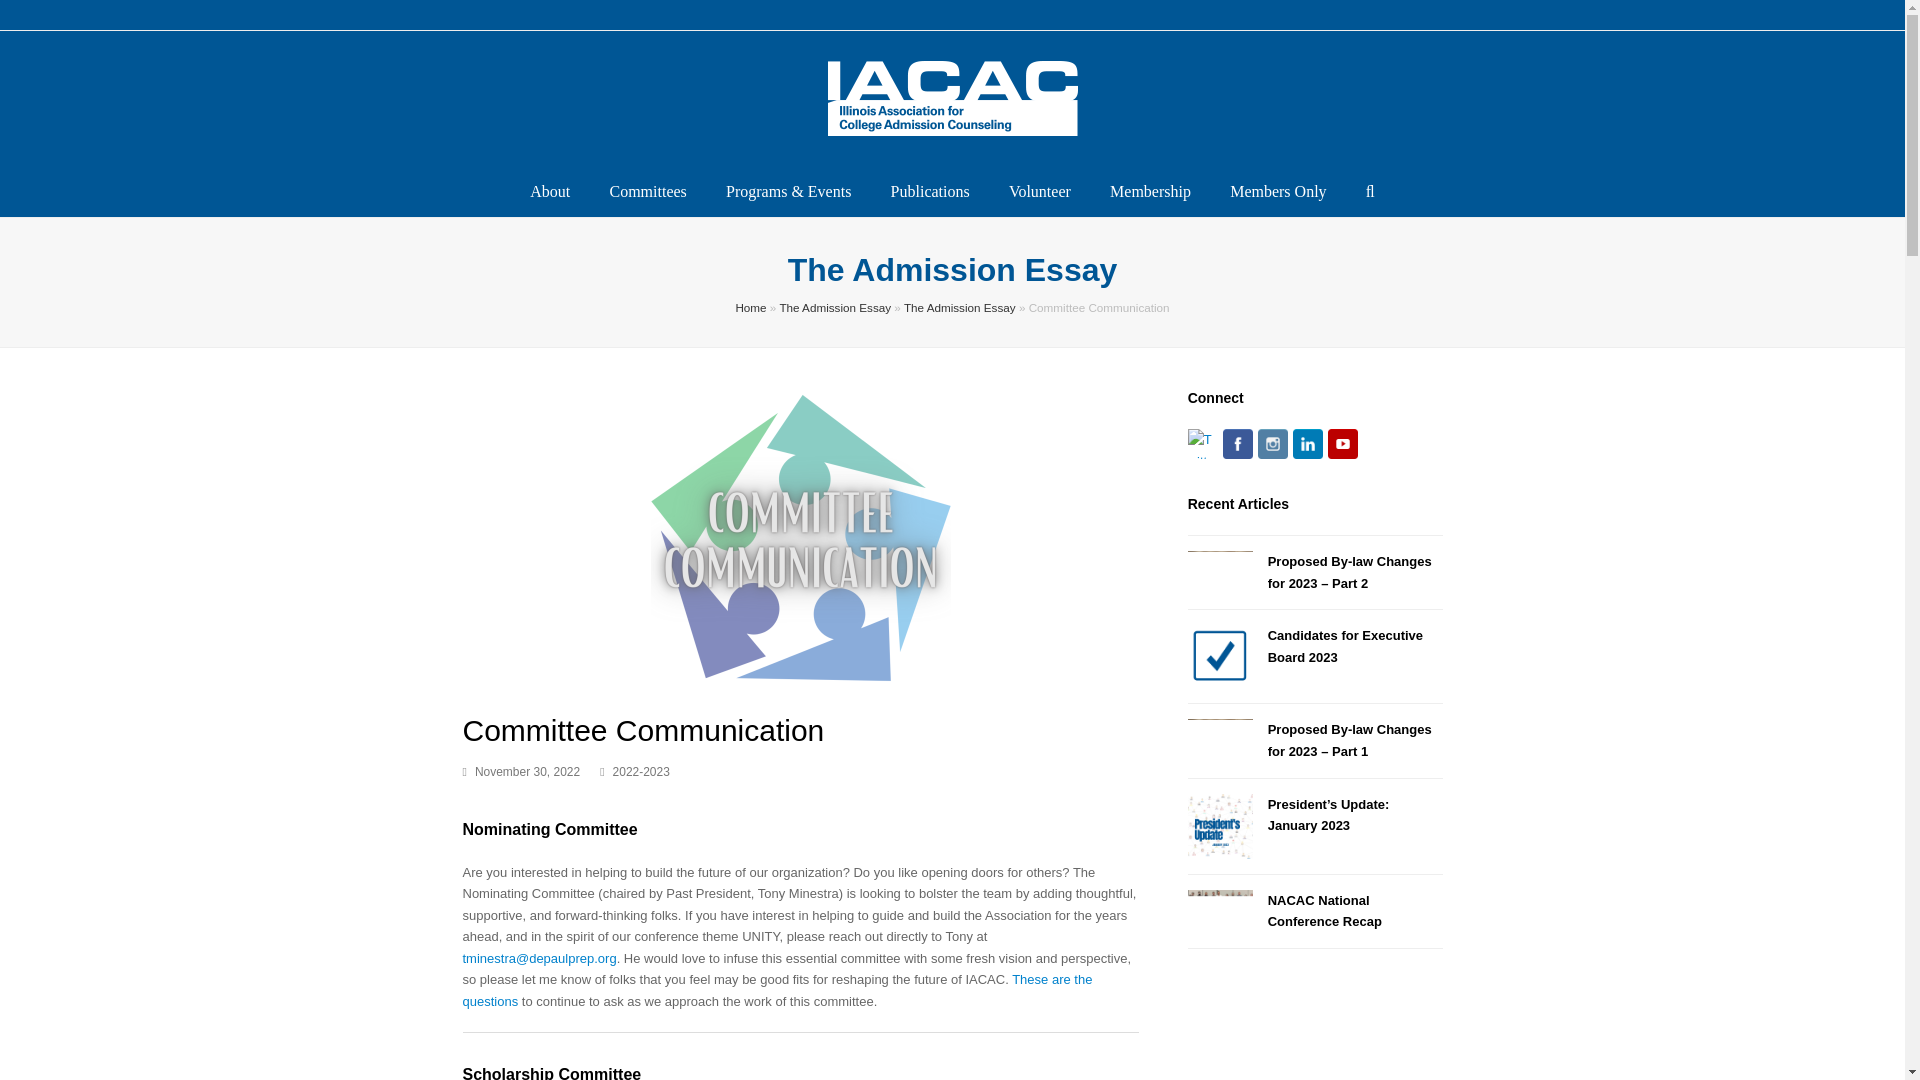 This screenshot has height=1080, width=1920. What do you see at coordinates (550, 192) in the screenshot?
I see `About` at bounding box center [550, 192].